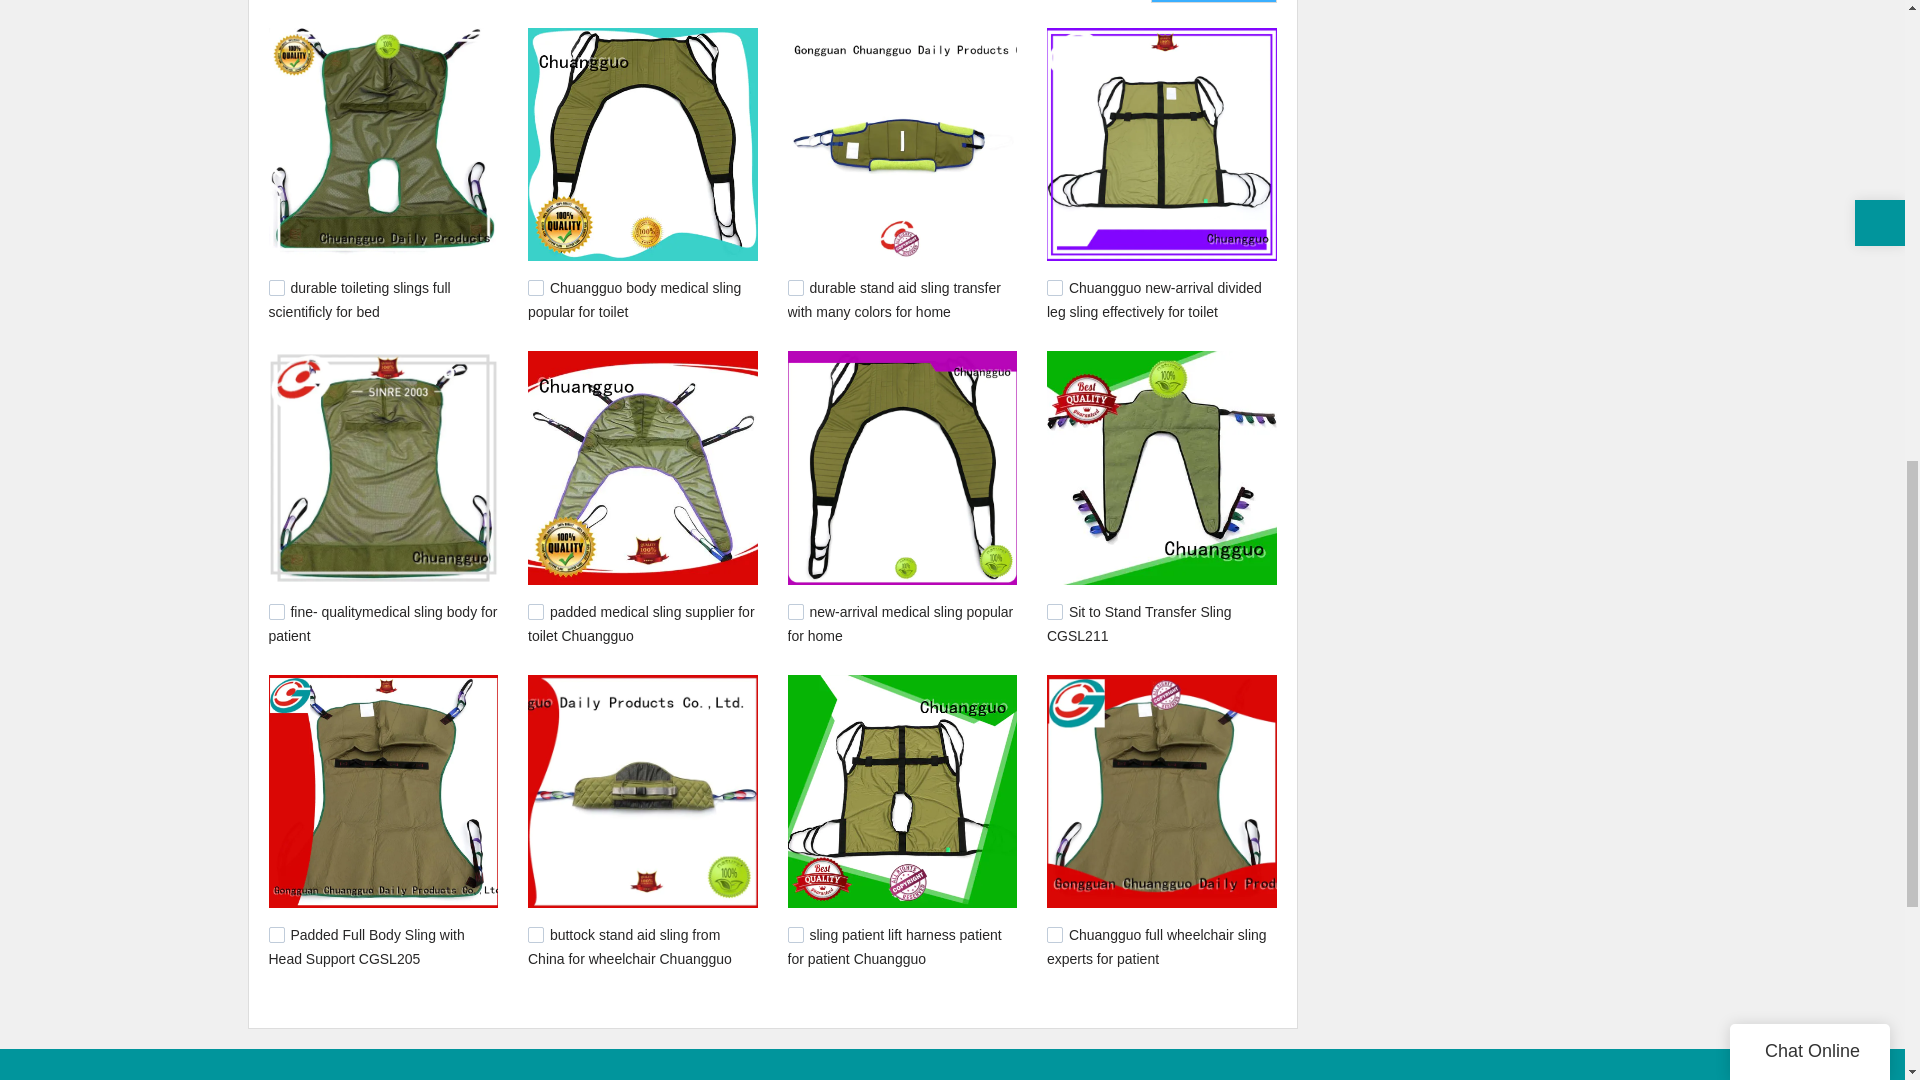 The height and width of the screenshot is (1080, 1920). Describe the element at coordinates (796, 611) in the screenshot. I see `2679` at that location.